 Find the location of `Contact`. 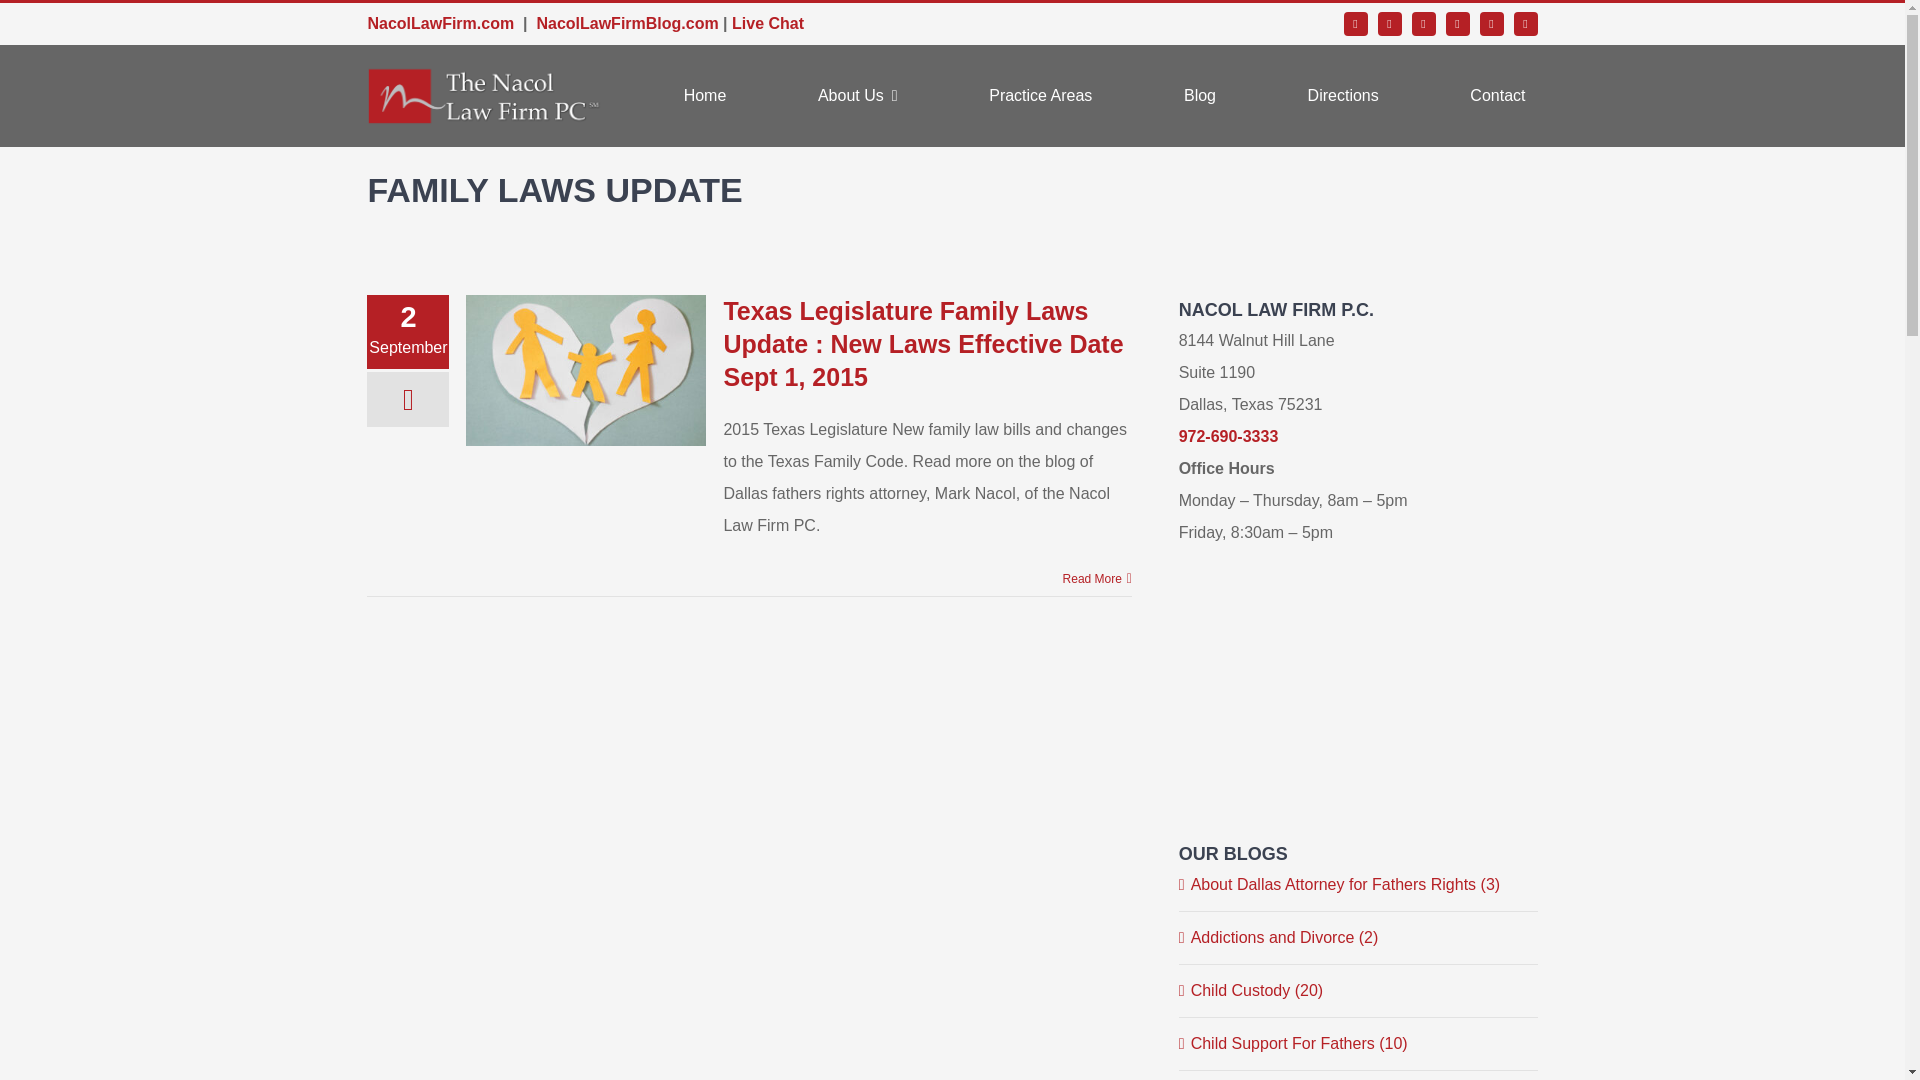

Contact is located at coordinates (1497, 96).